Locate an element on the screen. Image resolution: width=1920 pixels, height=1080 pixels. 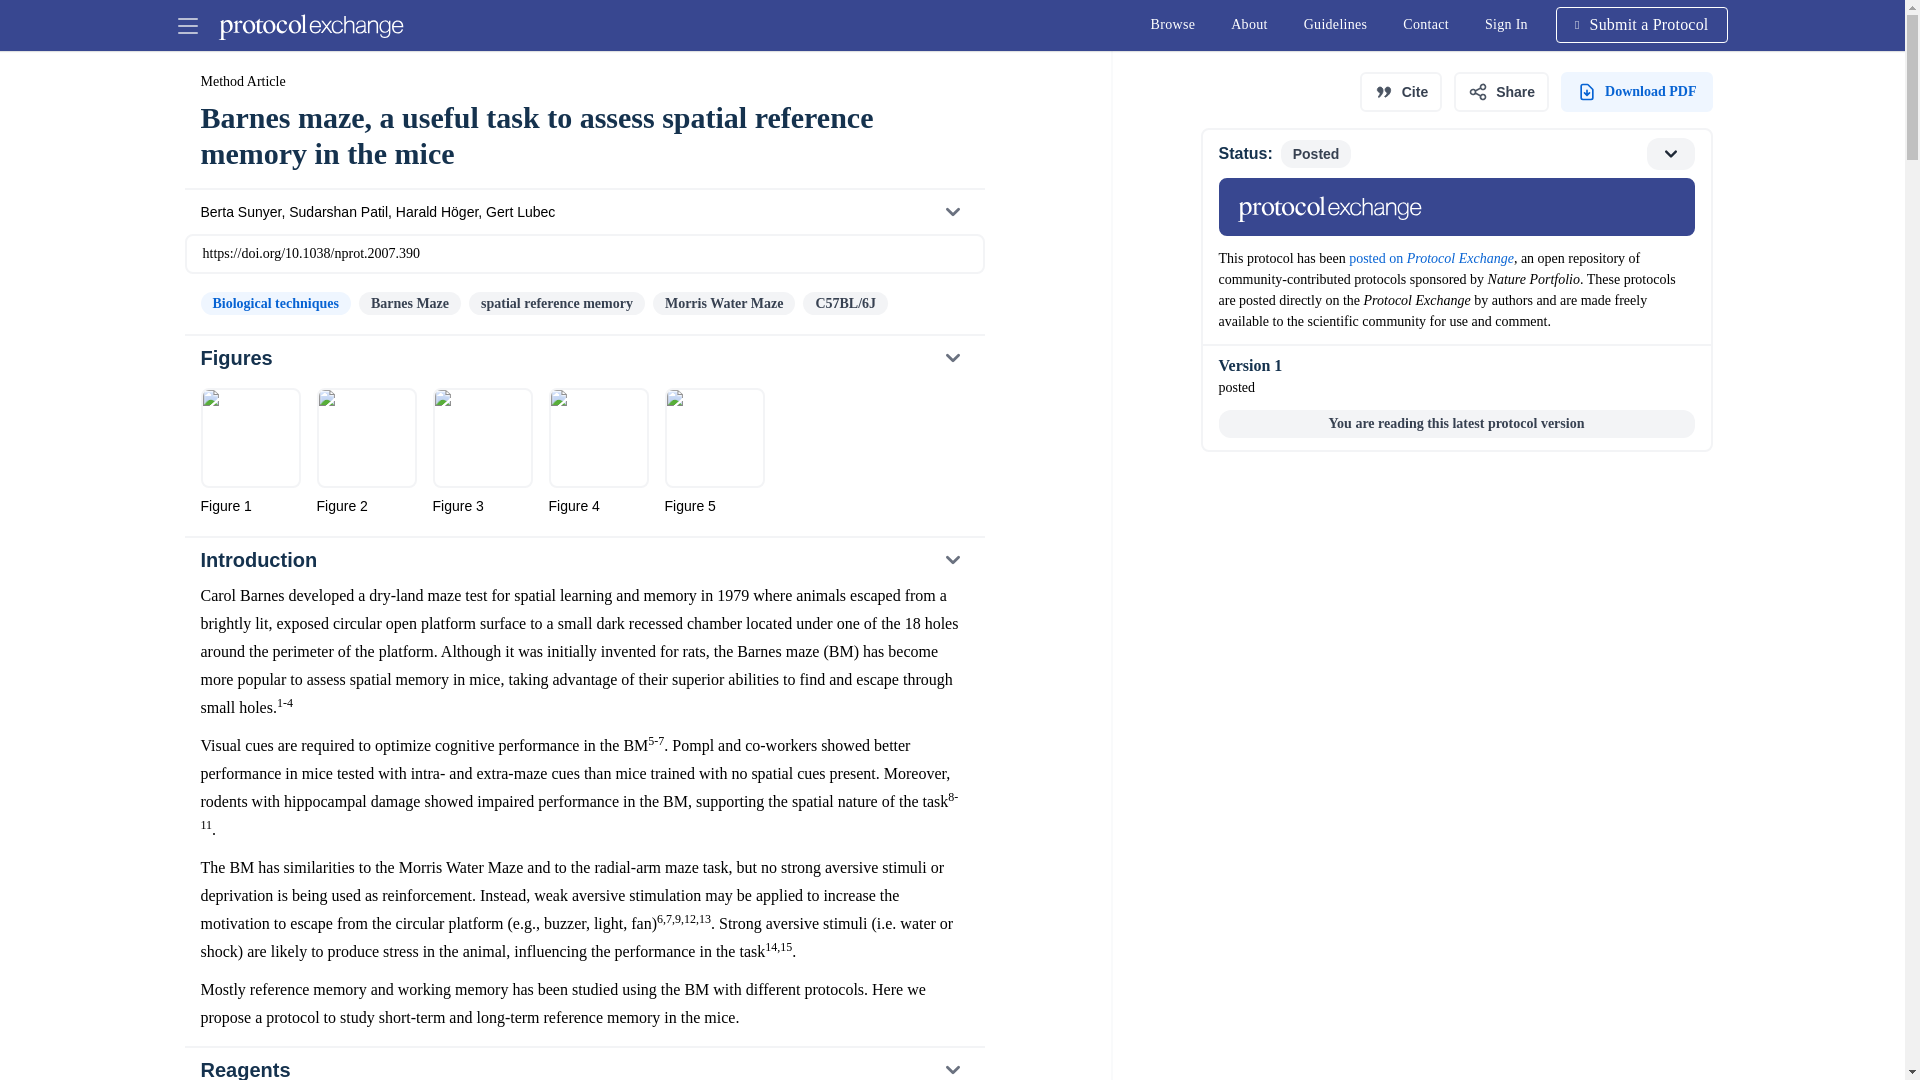
Cite is located at coordinates (1400, 92).